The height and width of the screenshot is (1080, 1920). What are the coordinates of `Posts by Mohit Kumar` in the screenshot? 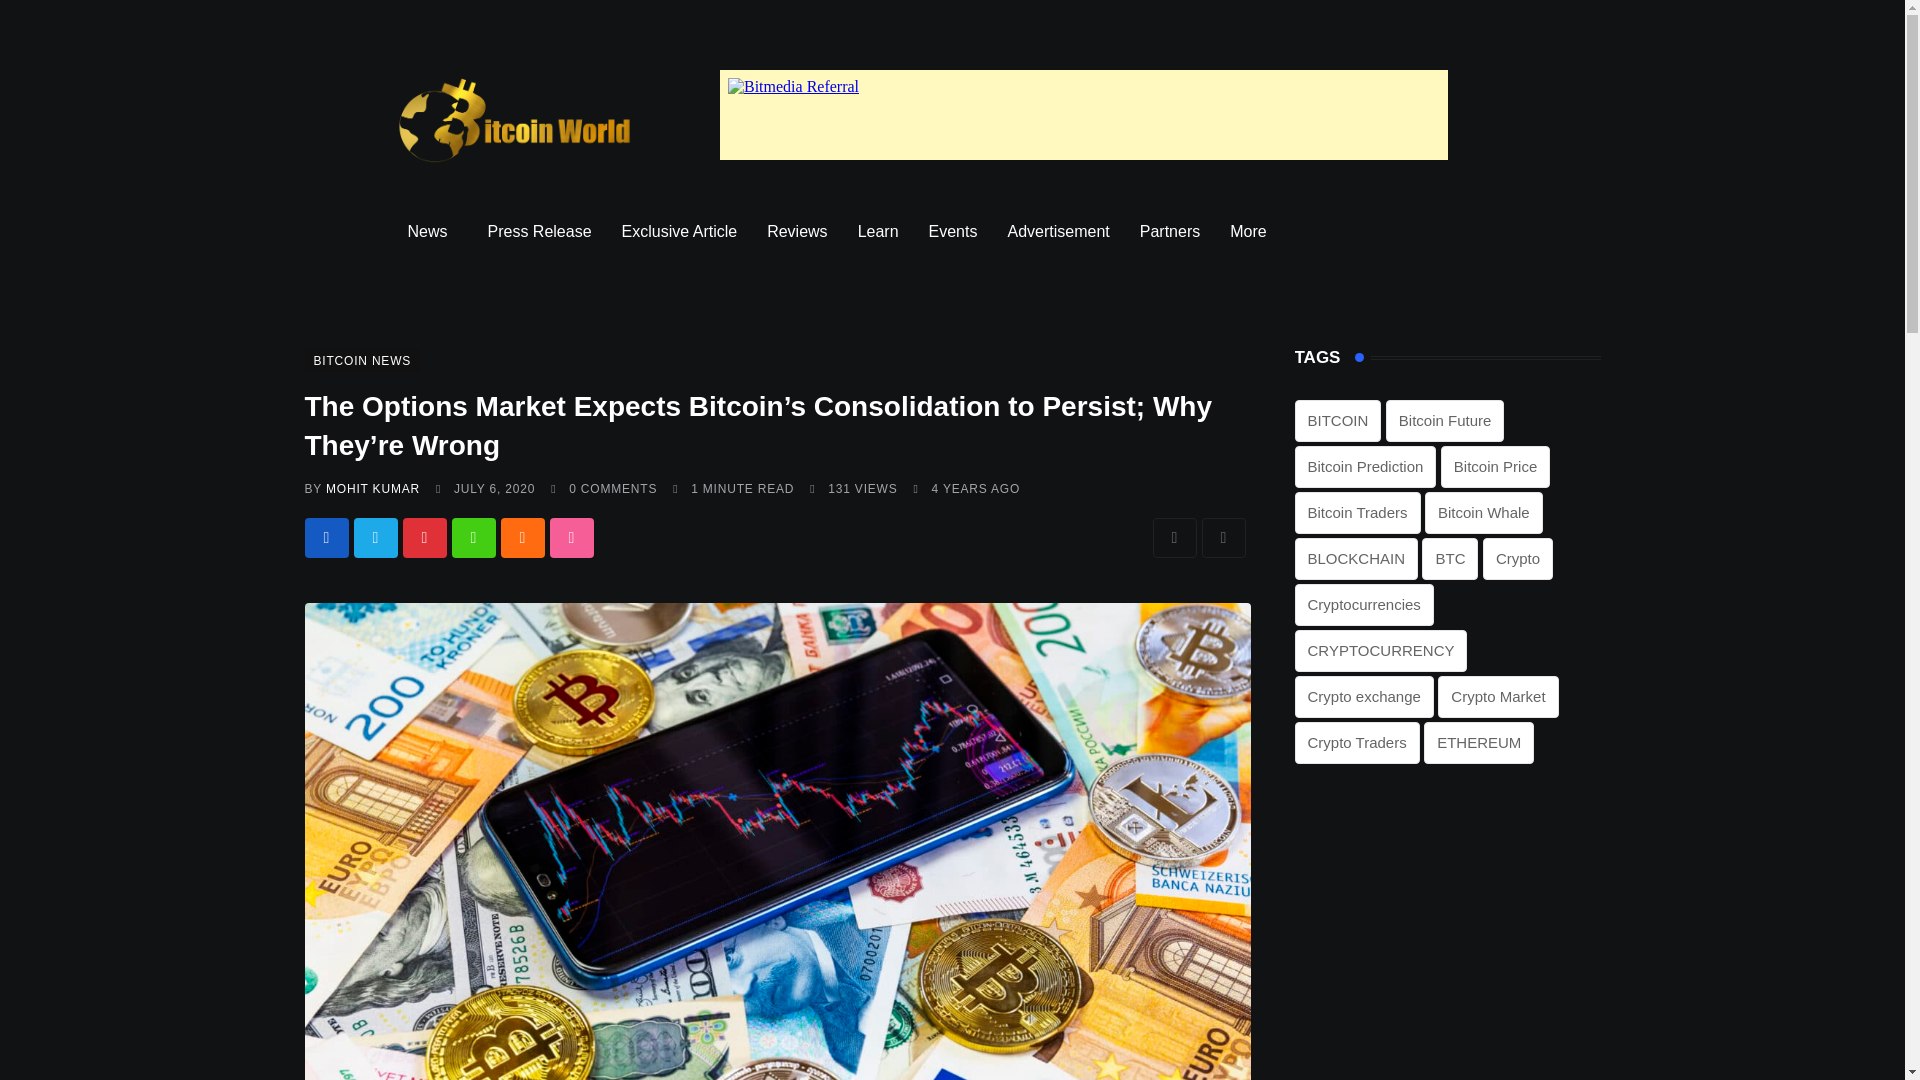 It's located at (373, 488).